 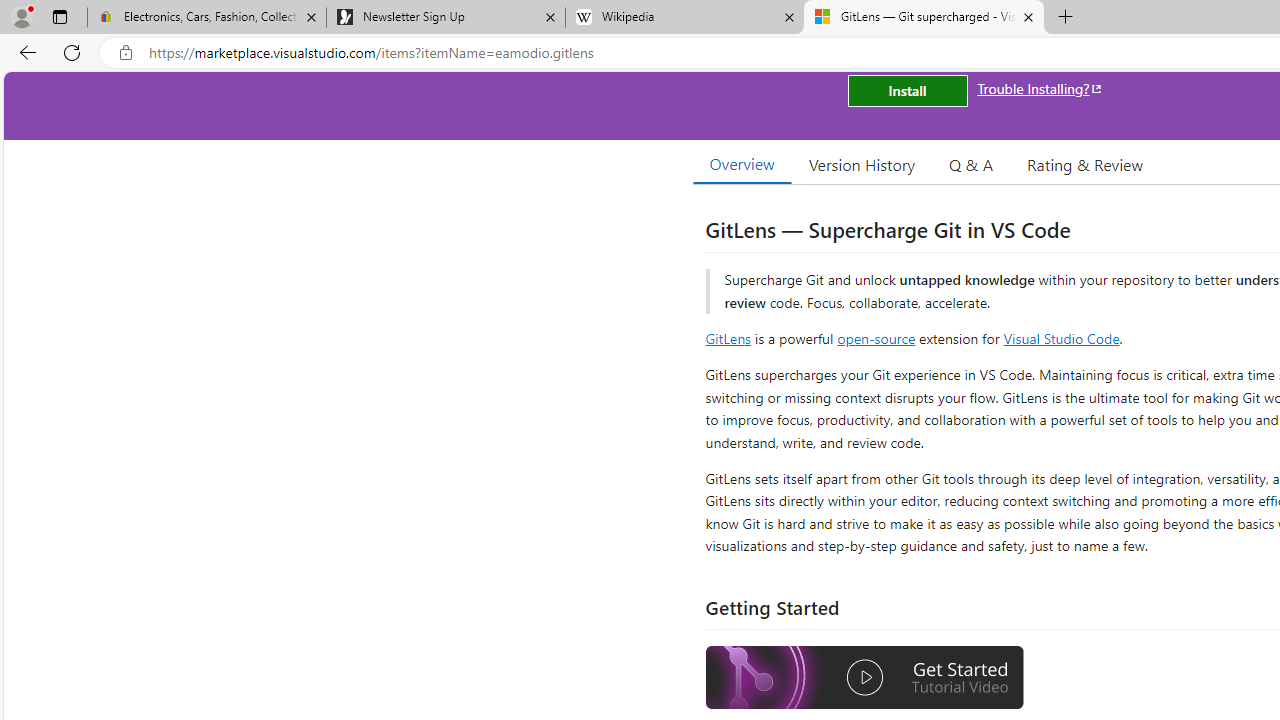 What do you see at coordinates (862, 164) in the screenshot?
I see `Version History` at bounding box center [862, 164].